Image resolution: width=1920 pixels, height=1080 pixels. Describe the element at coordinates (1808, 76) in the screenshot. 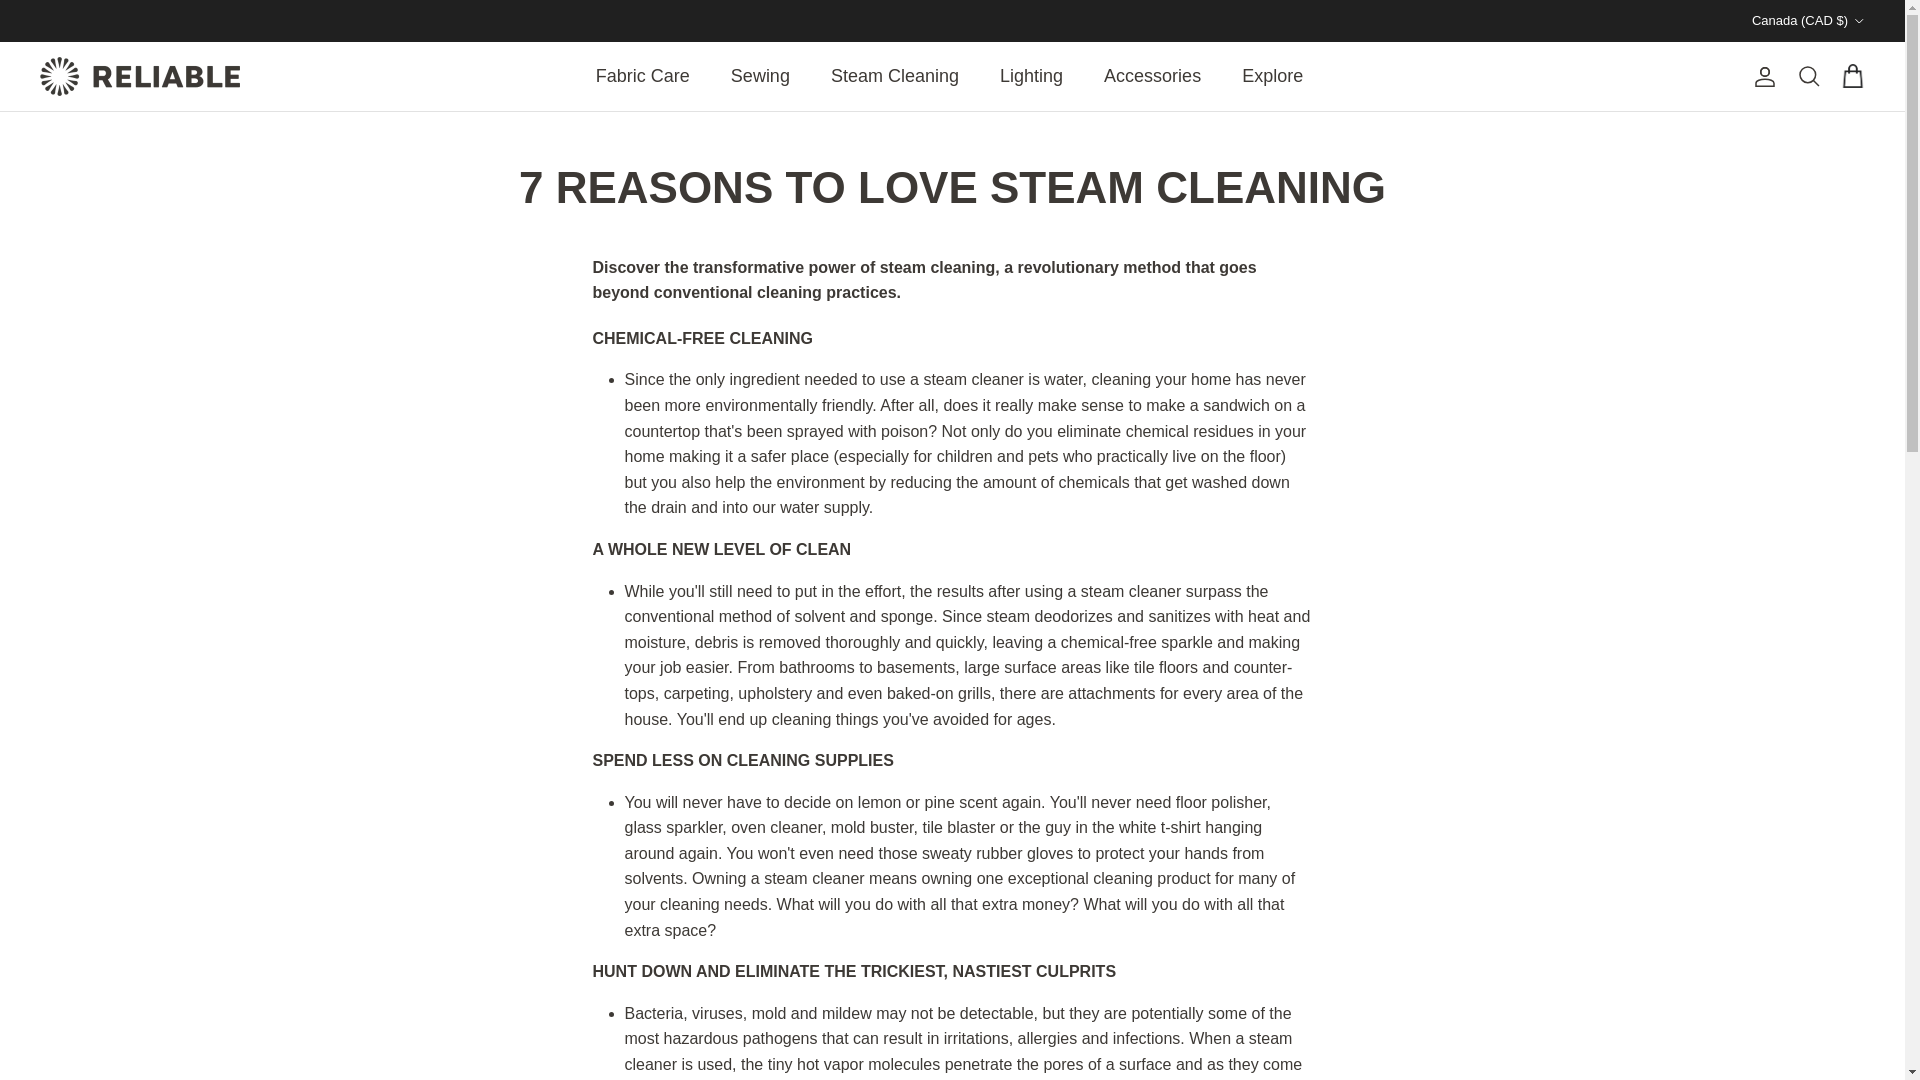

I see `Search` at that location.